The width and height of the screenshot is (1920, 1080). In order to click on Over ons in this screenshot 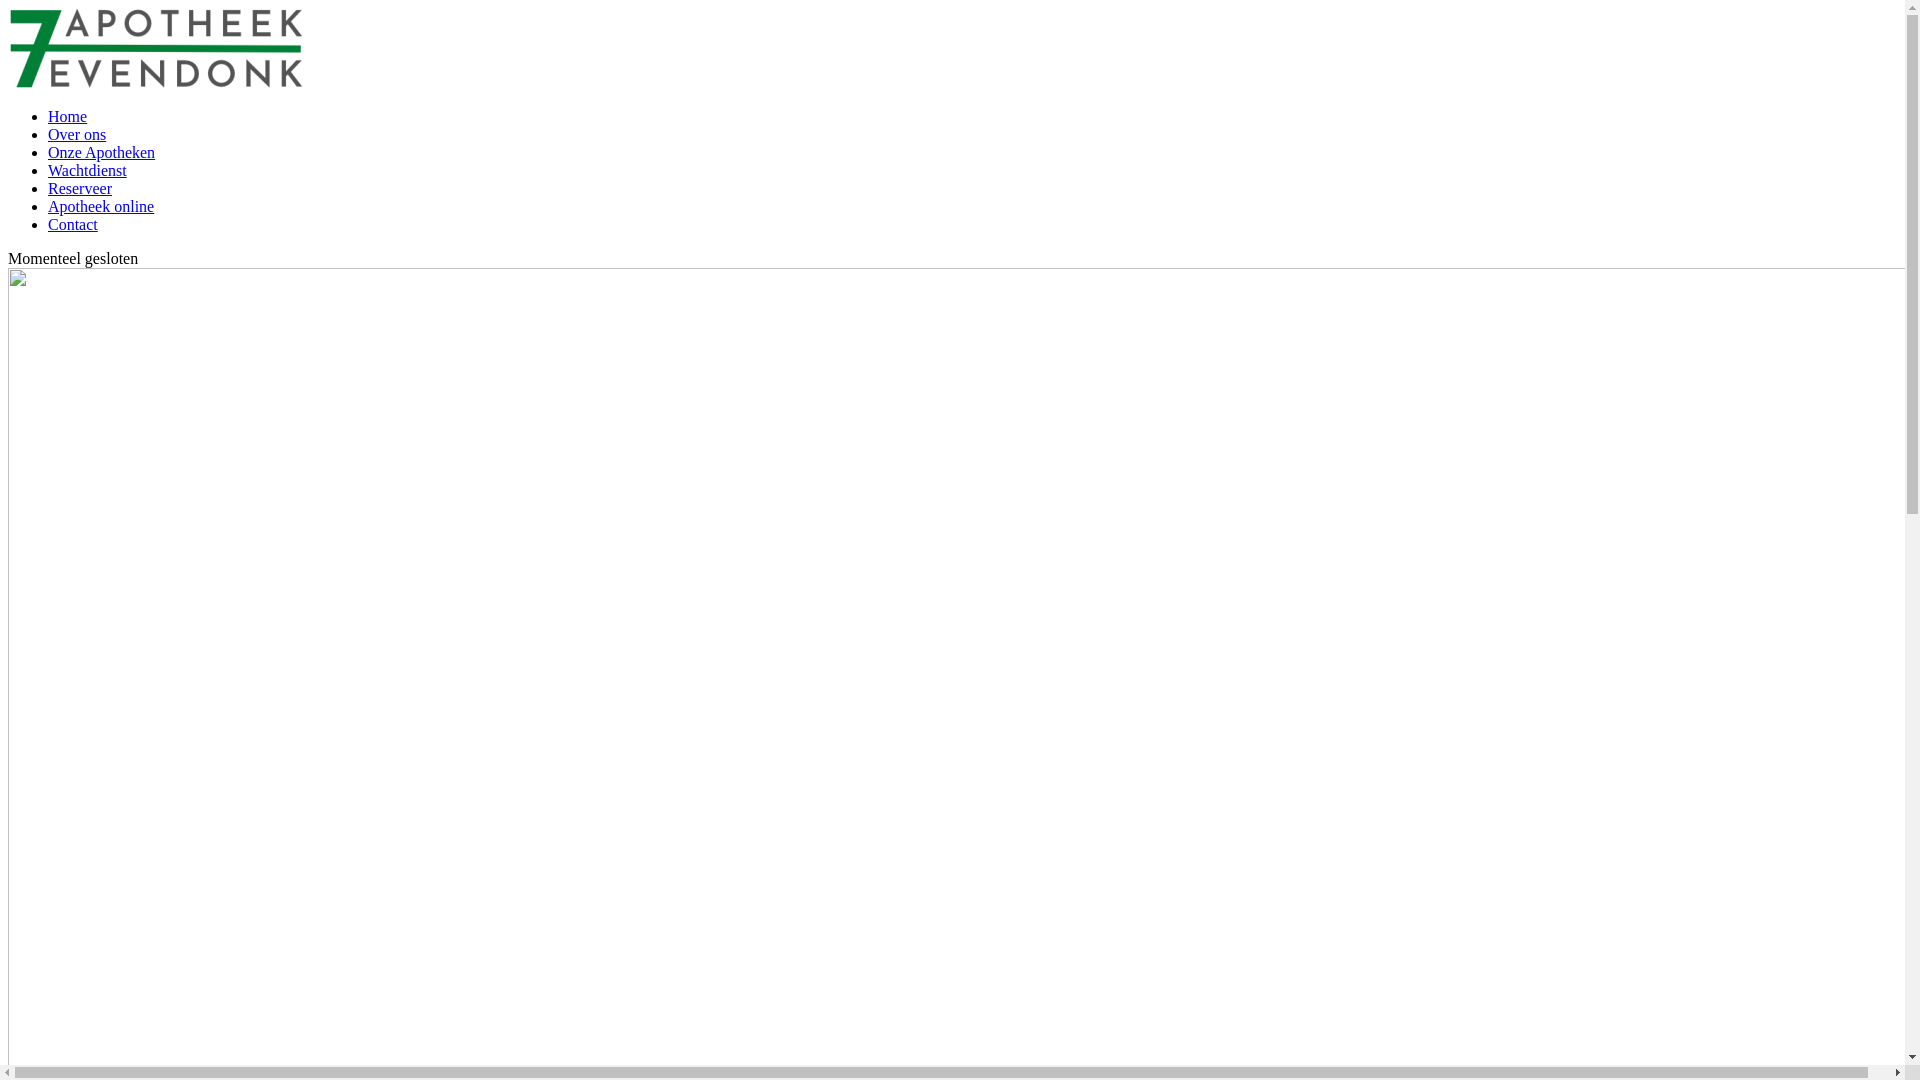, I will do `click(77, 134)`.